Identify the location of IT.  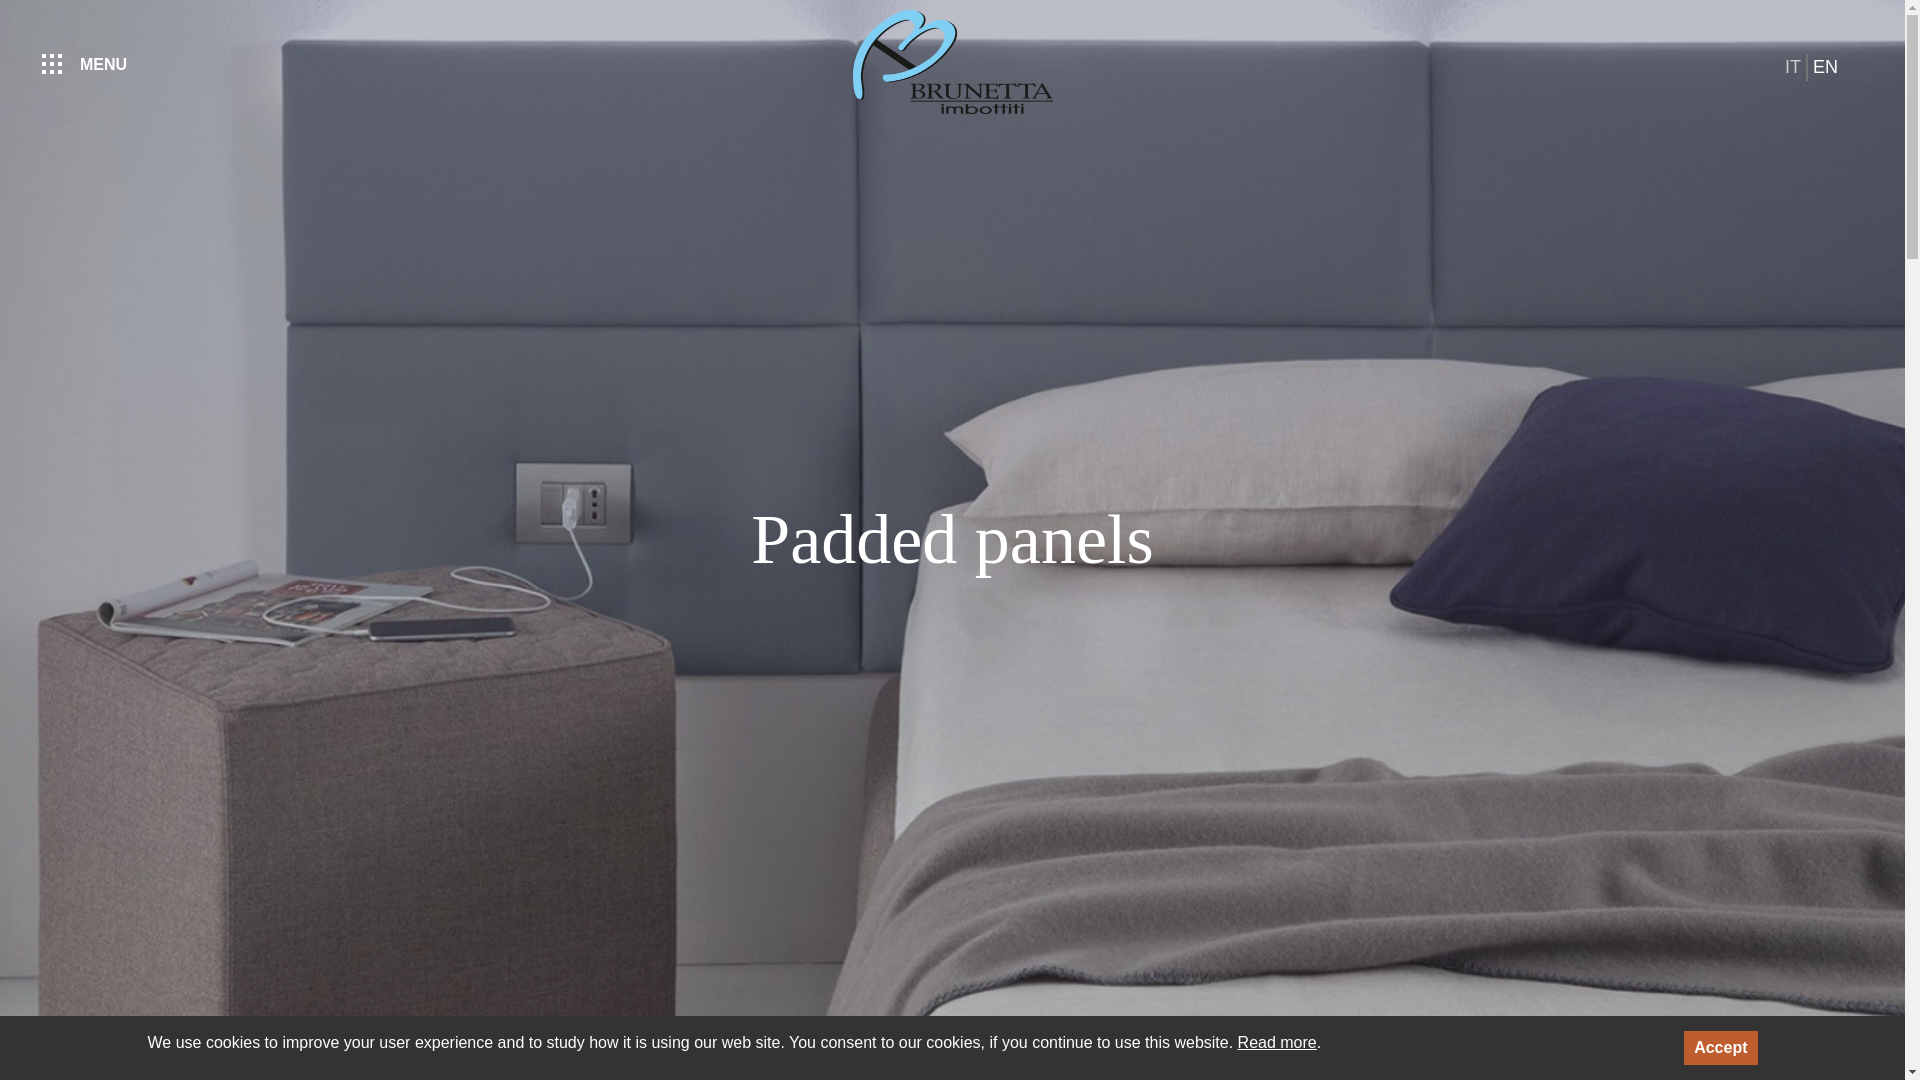
(1796, 68).